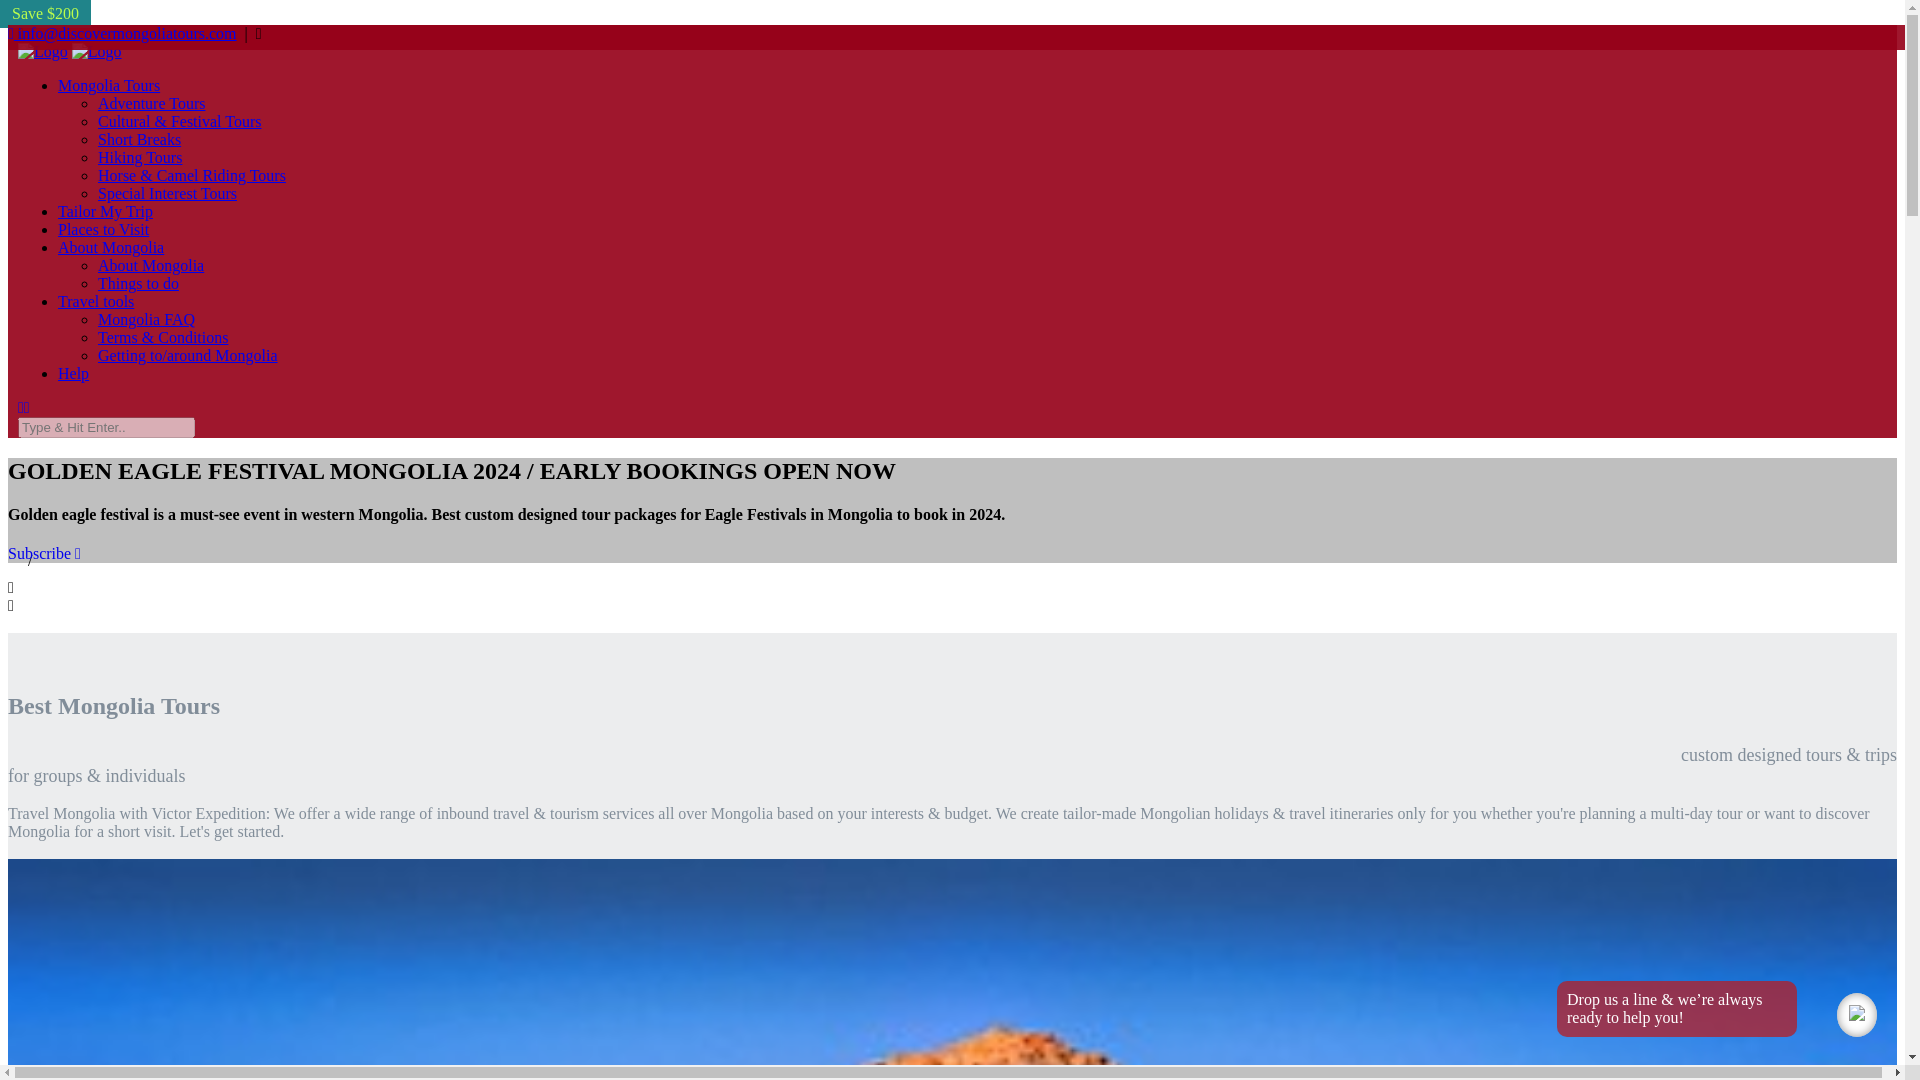 The image size is (1920, 1080). What do you see at coordinates (44, 553) in the screenshot?
I see `Subscribe` at bounding box center [44, 553].